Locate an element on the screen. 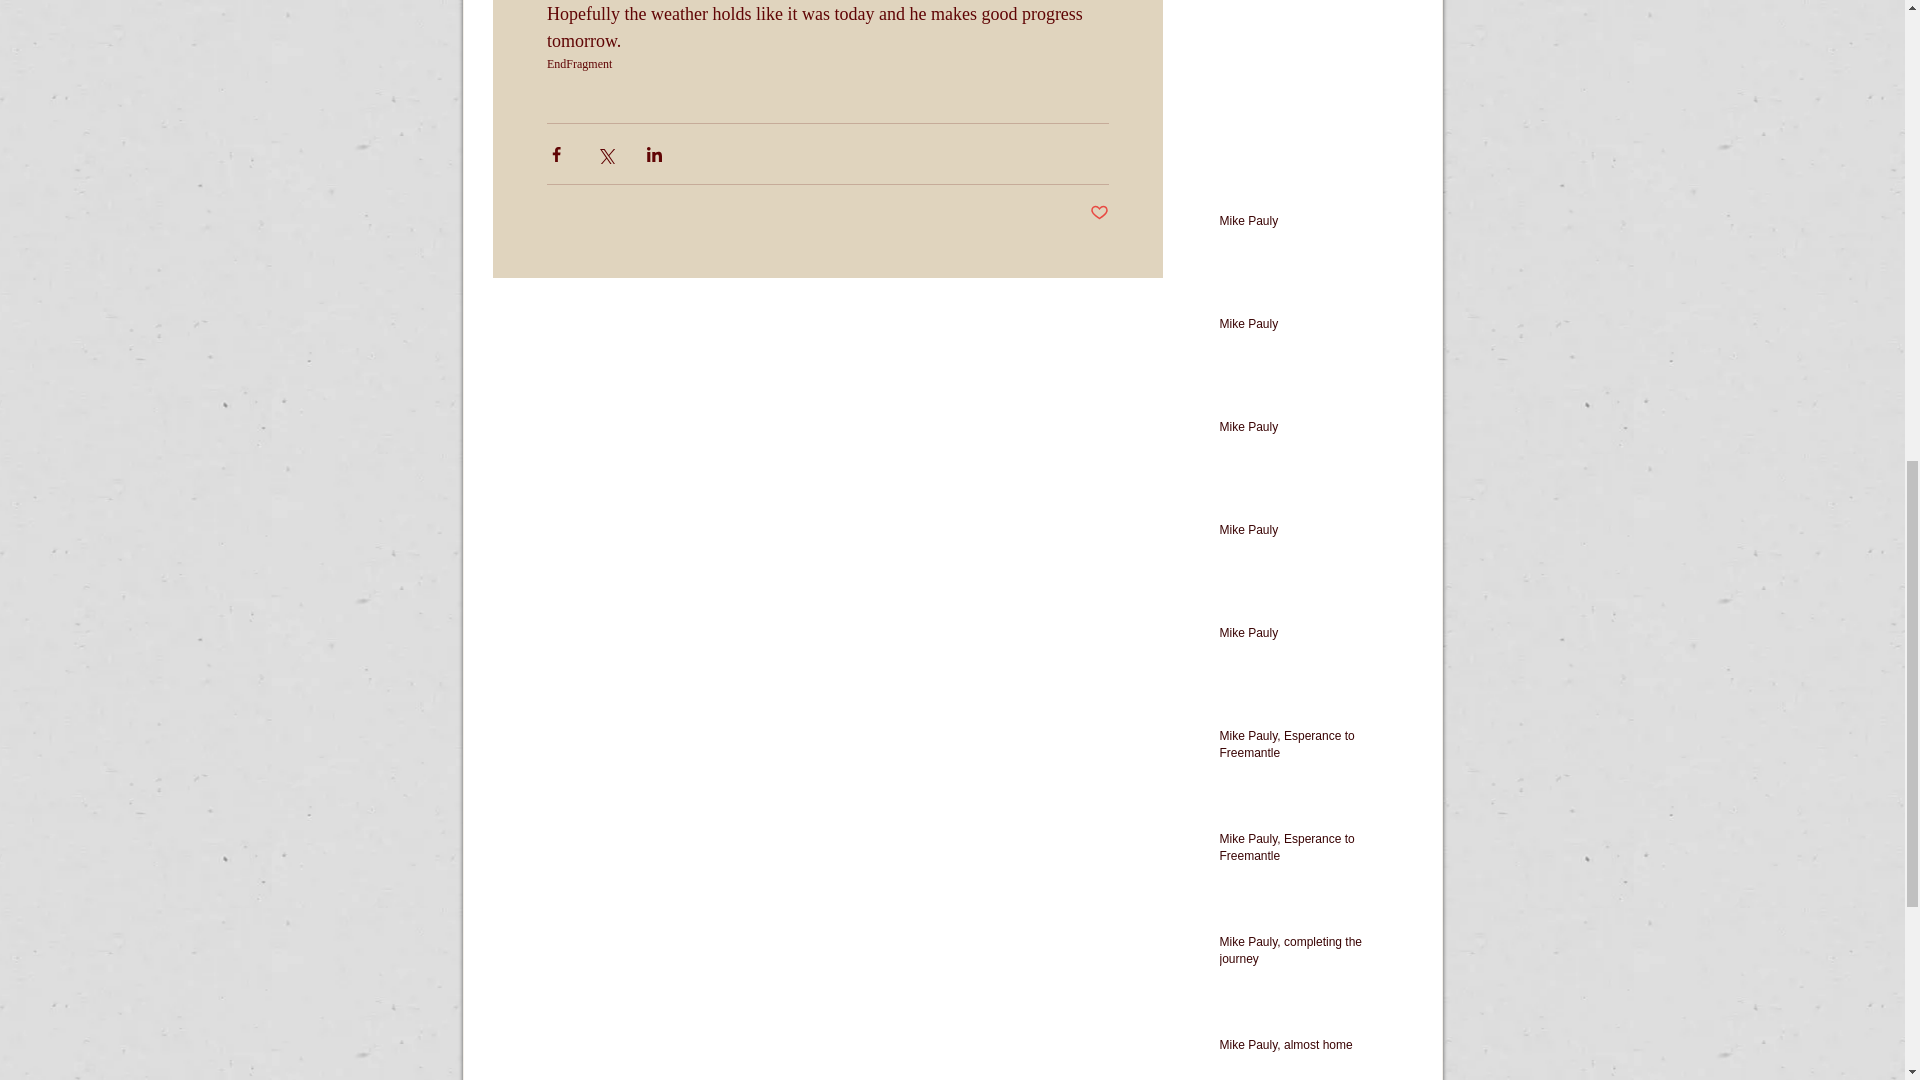 This screenshot has height=1080, width=1920. Mike Pauly is located at coordinates (1310, 328).